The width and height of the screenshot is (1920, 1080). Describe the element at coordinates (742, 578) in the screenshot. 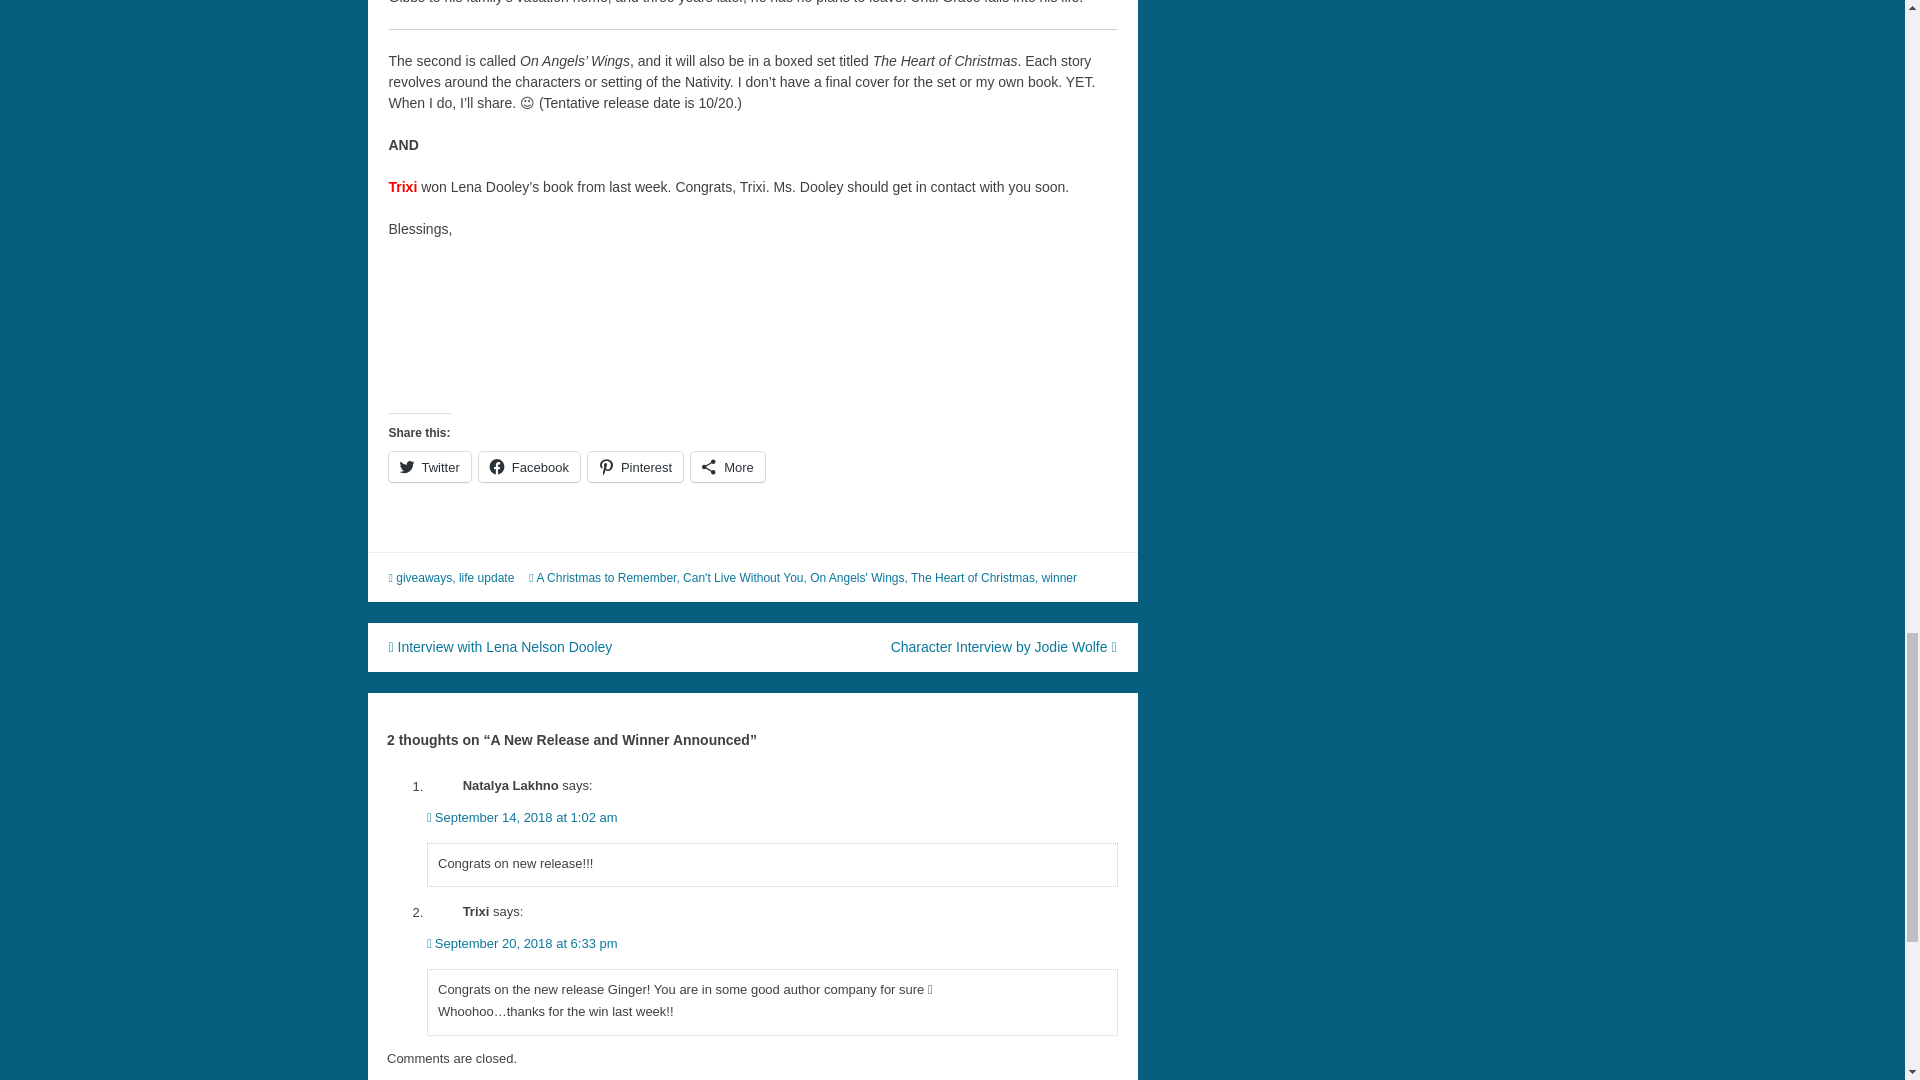

I see `Can't Live Without You` at that location.